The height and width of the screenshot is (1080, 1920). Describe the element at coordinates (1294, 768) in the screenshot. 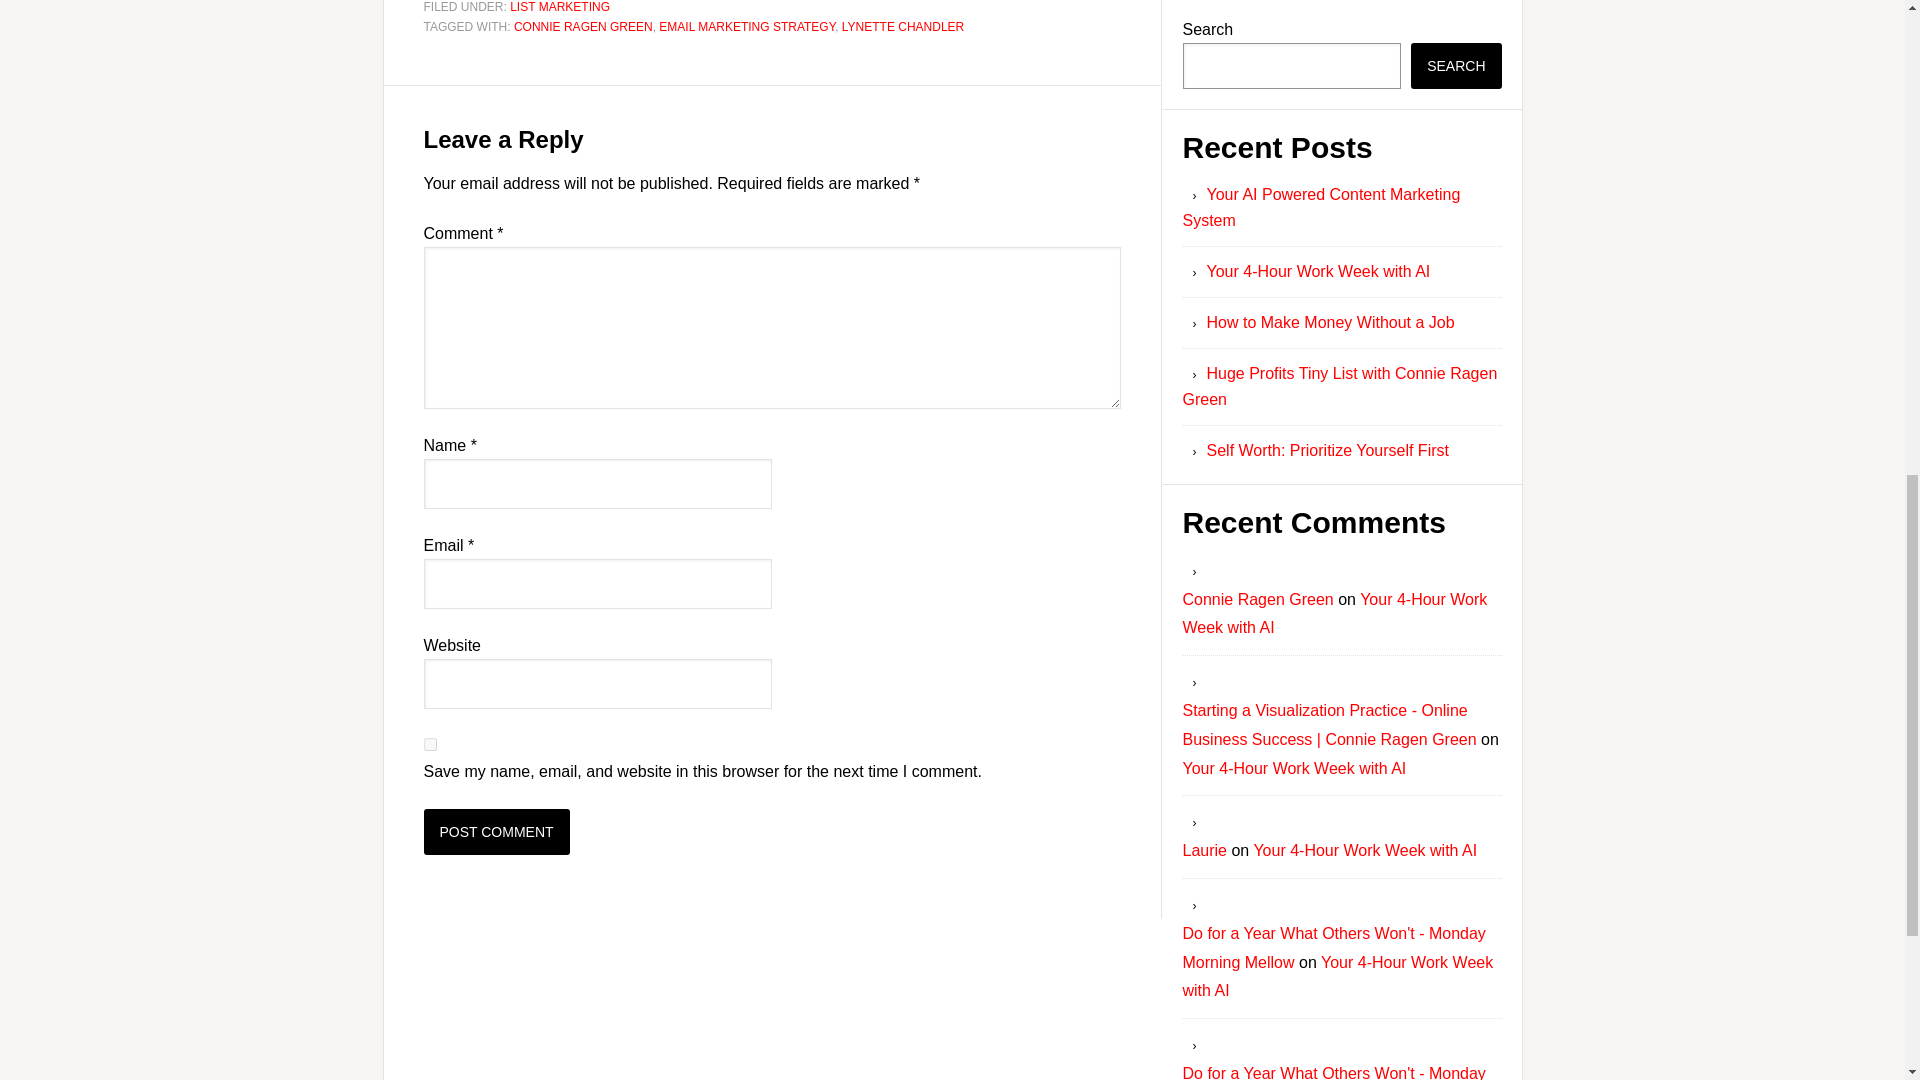

I see `Your 4-Hour Work Week with AI` at that location.